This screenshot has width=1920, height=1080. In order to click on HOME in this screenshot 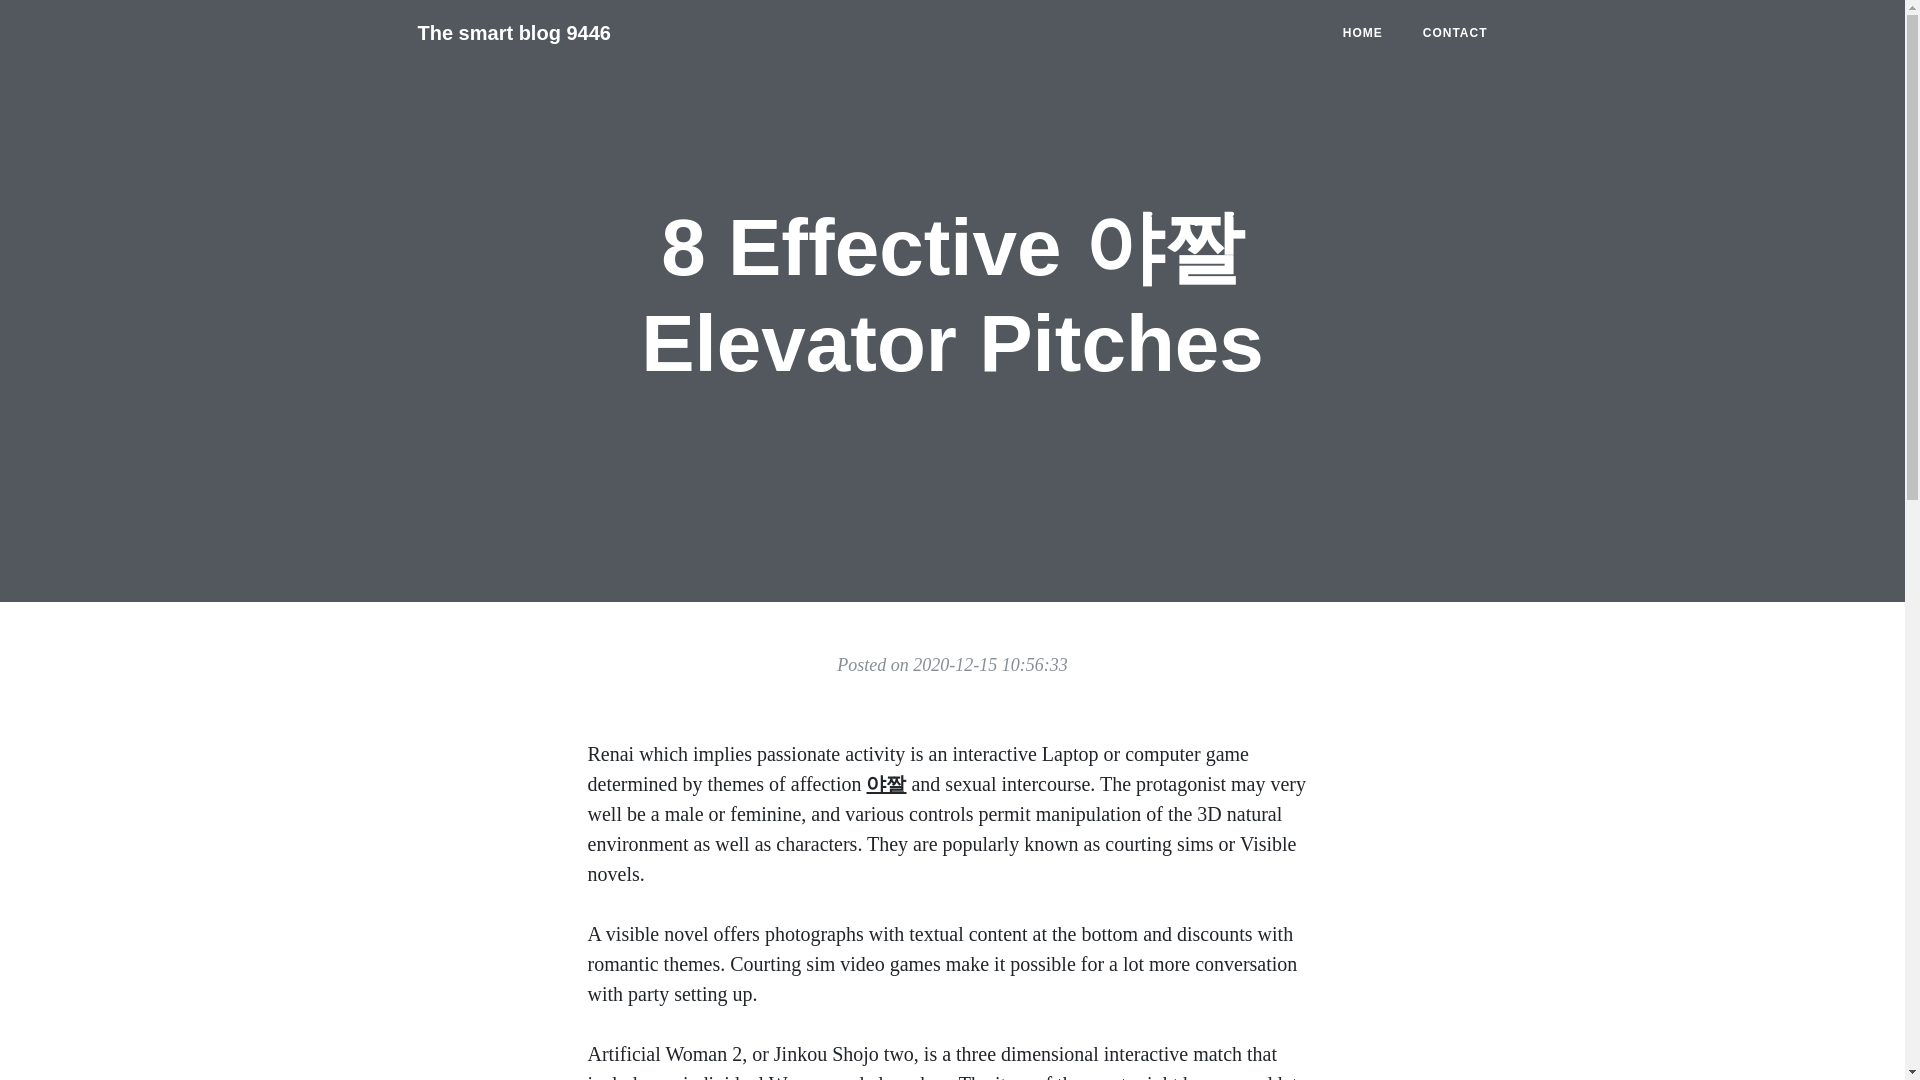, I will do `click(1362, 32)`.